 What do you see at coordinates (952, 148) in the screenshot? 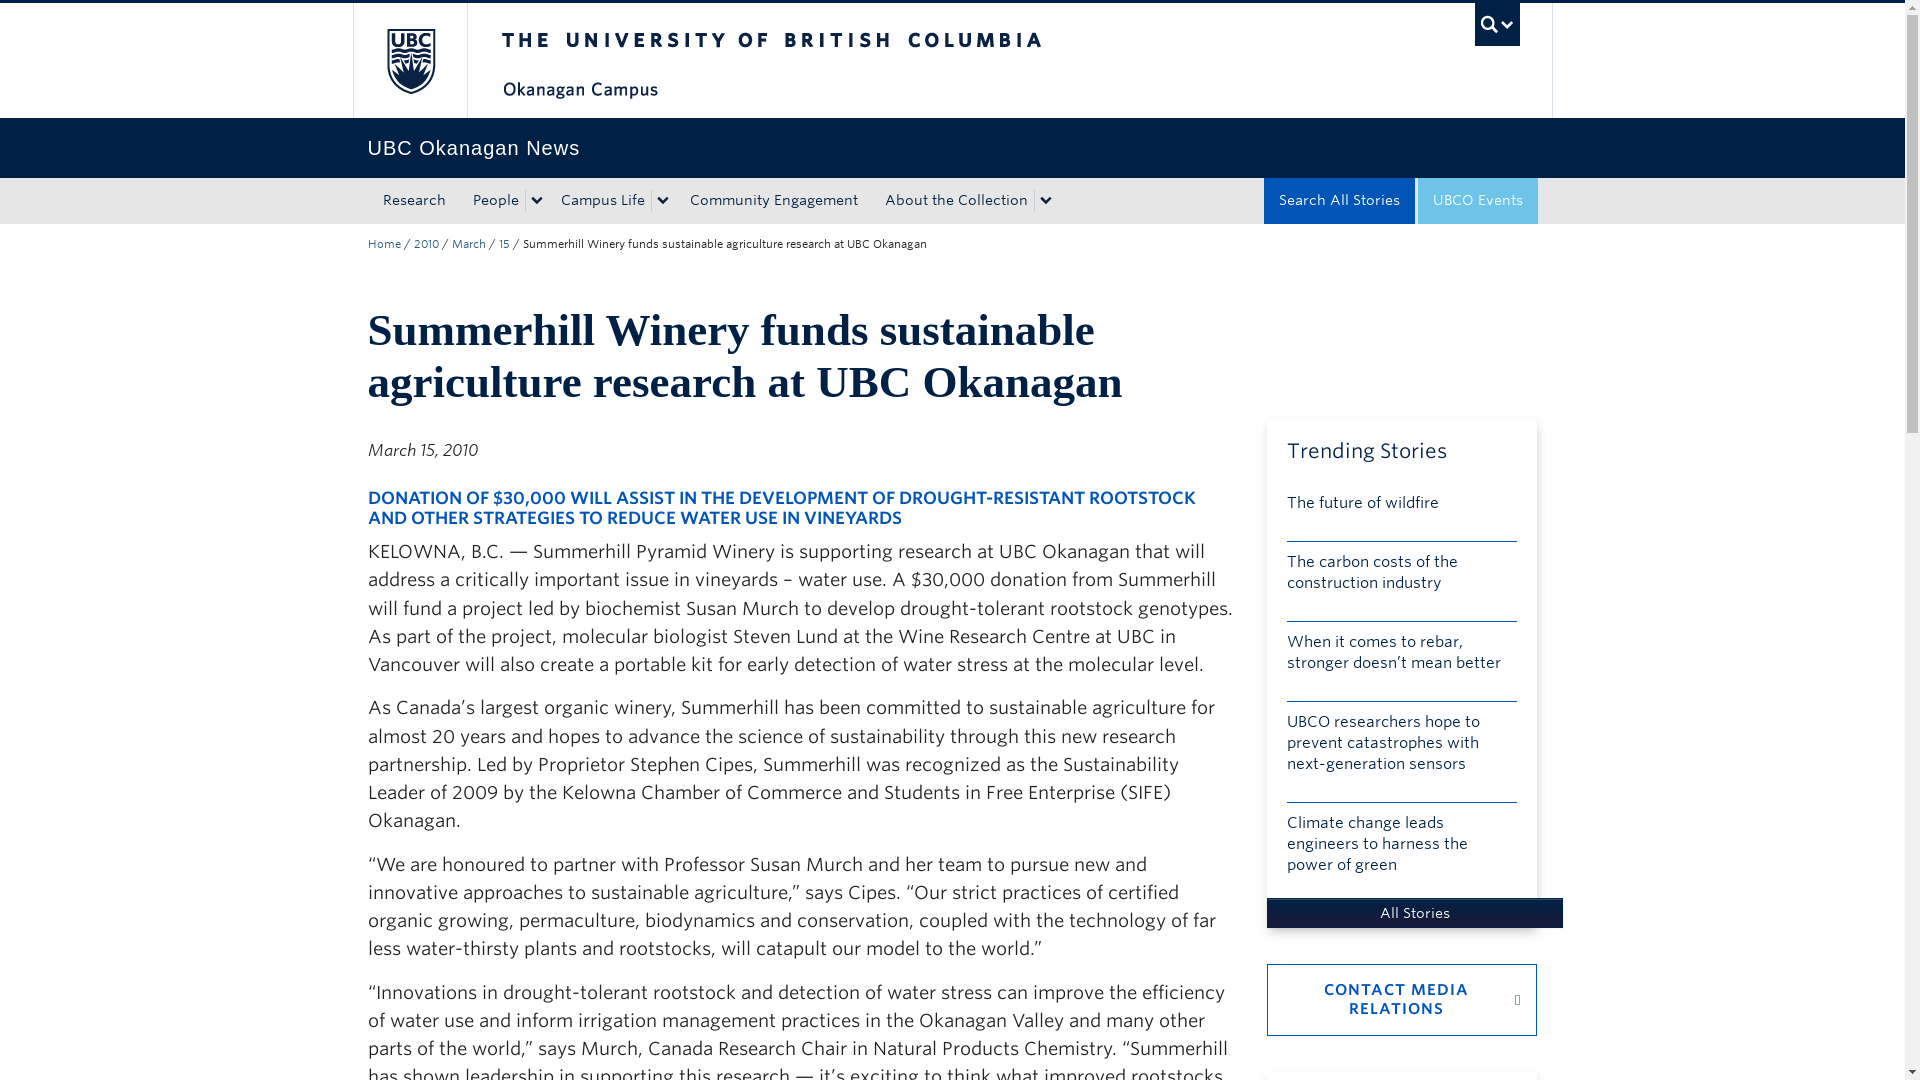
I see `UBC Okanagan News` at bounding box center [952, 148].